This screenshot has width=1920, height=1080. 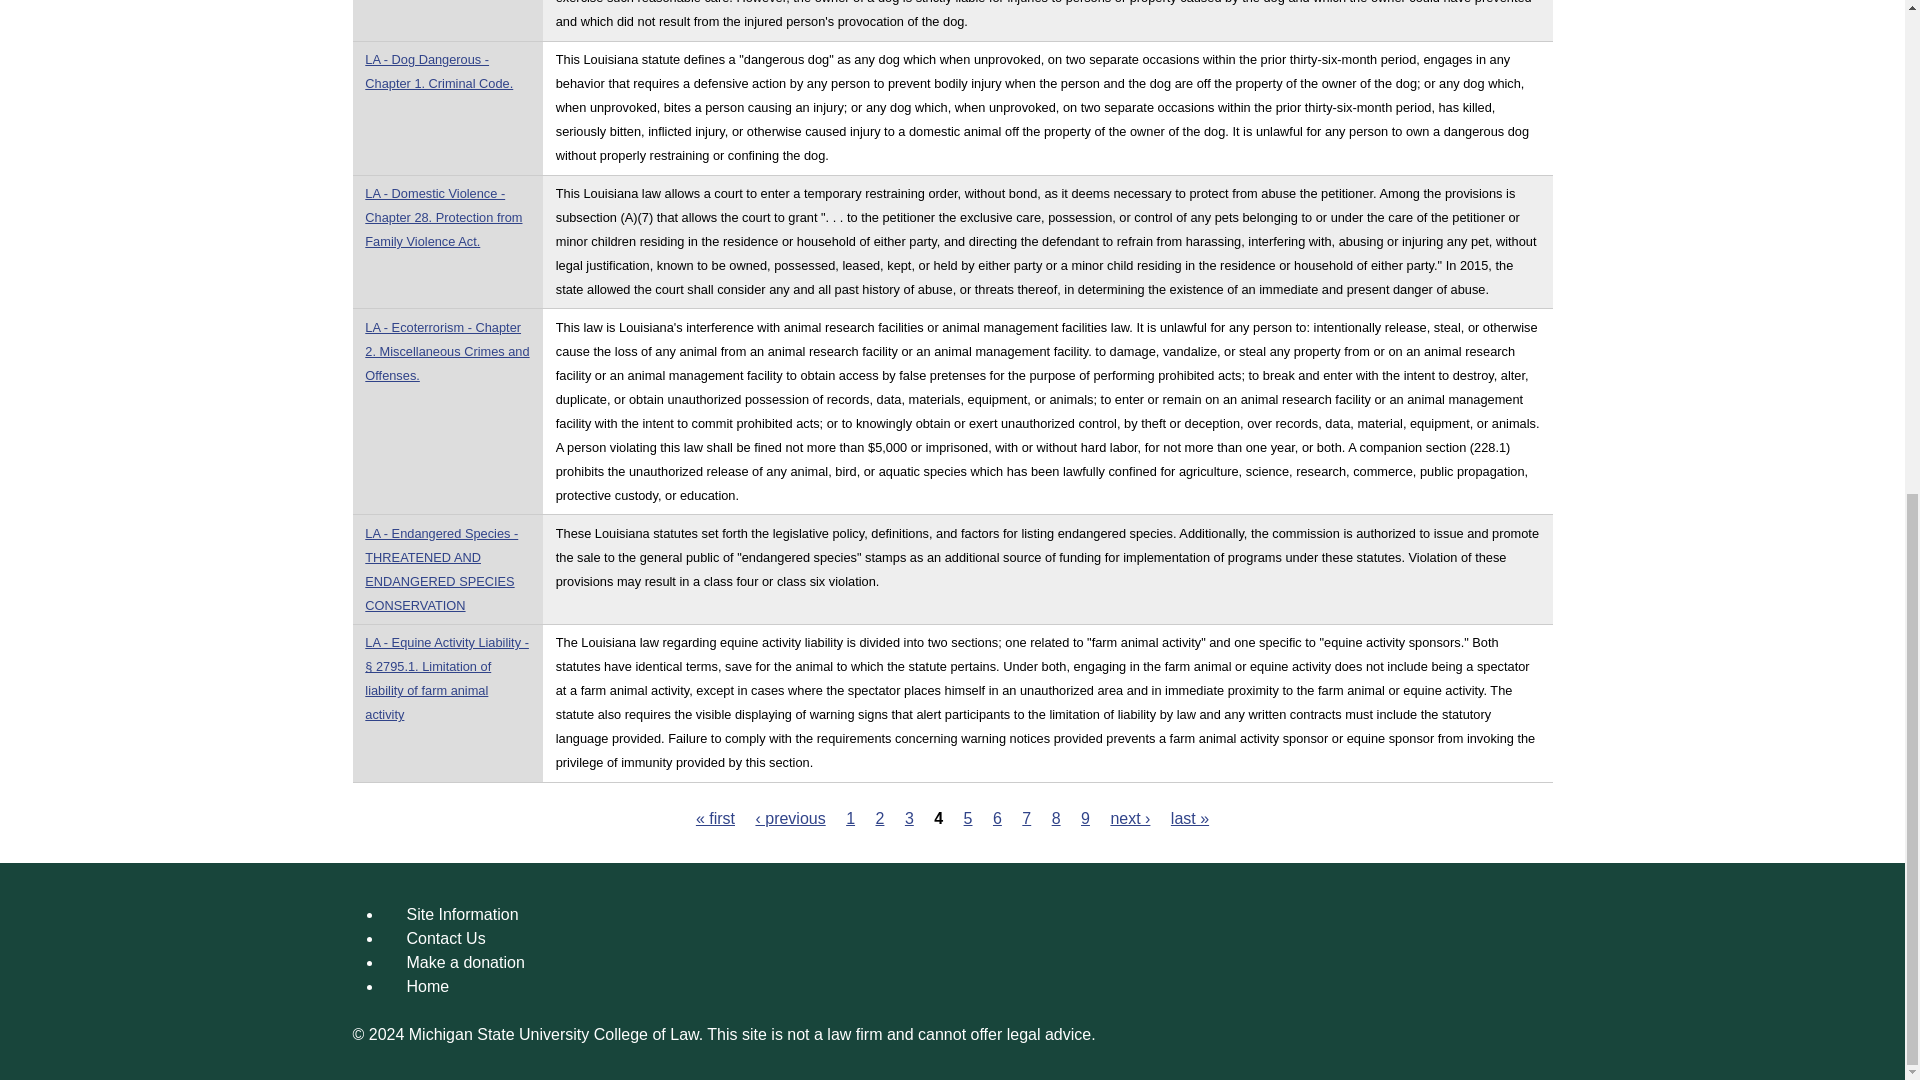 I want to click on LA - Dog Dangerous - Chapter 1. Criminal Code., so click(x=438, y=70).